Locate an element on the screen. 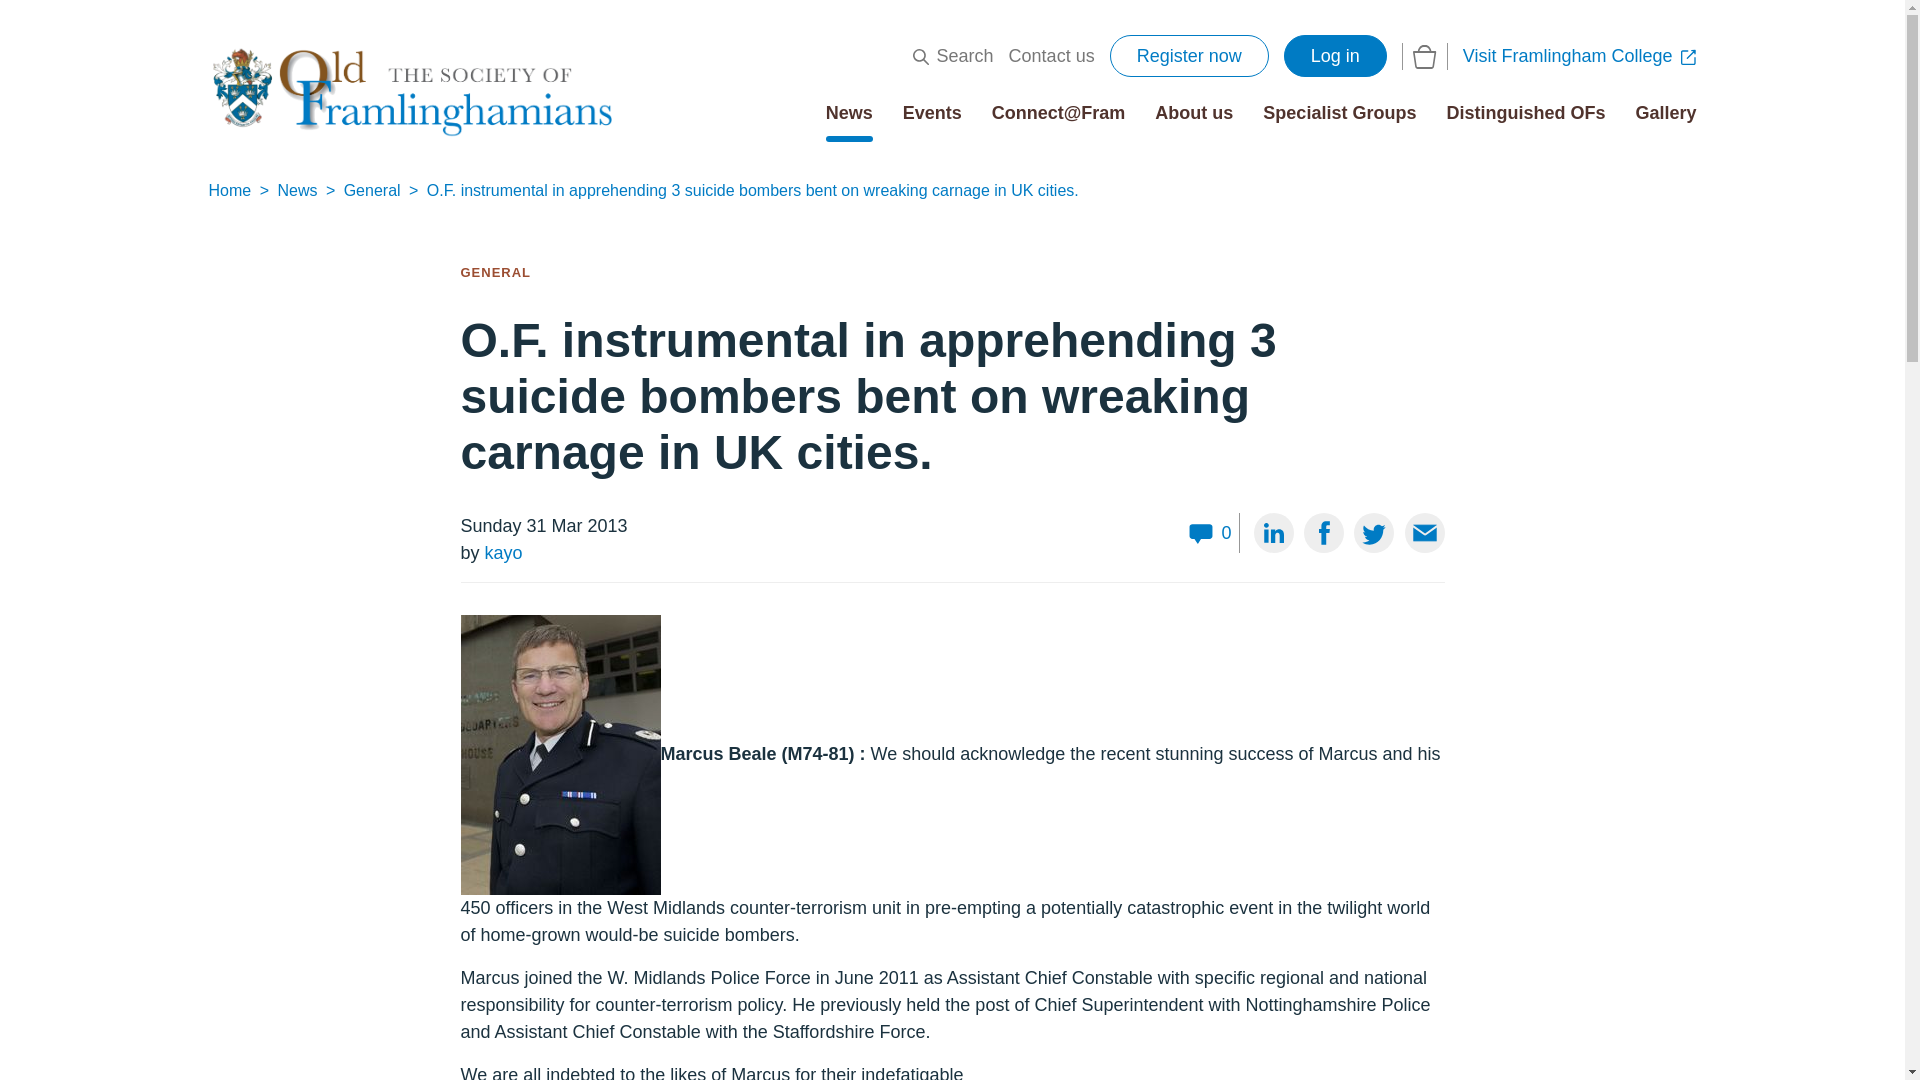 The height and width of the screenshot is (1080, 1920). Events is located at coordinates (932, 112).